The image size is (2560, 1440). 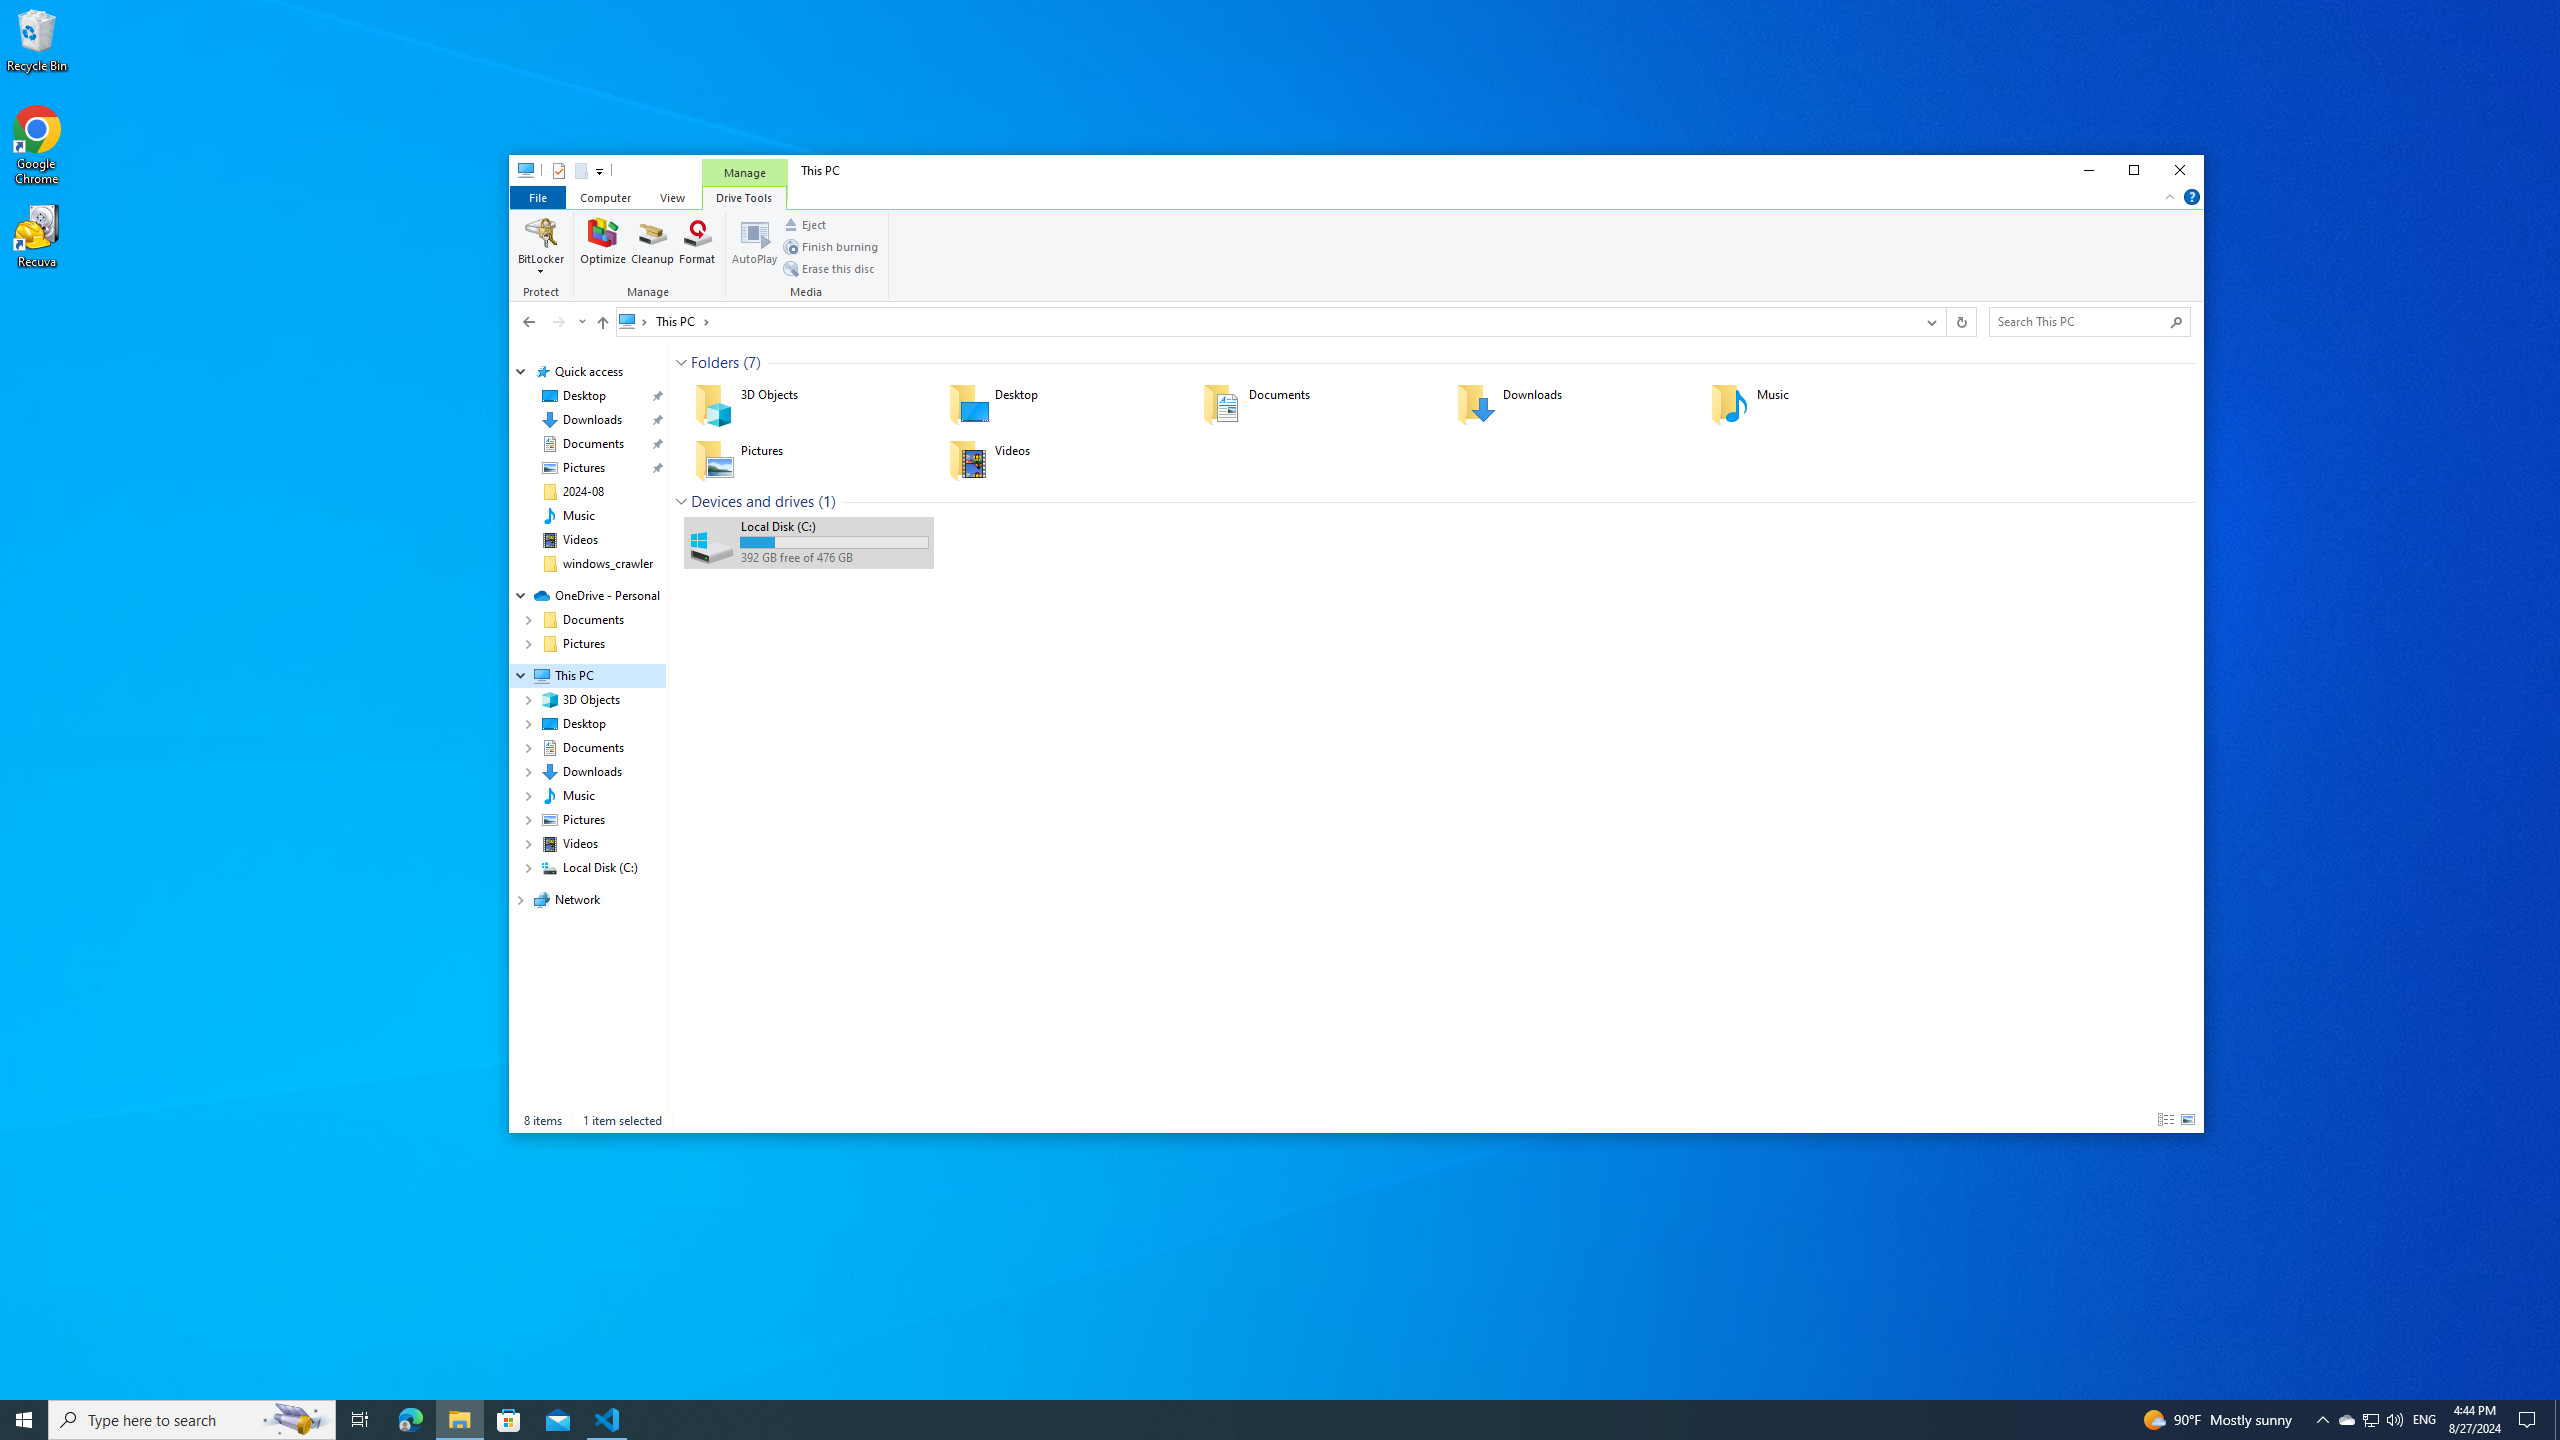 What do you see at coordinates (2080, 320) in the screenshot?
I see `Search Box` at bounding box center [2080, 320].